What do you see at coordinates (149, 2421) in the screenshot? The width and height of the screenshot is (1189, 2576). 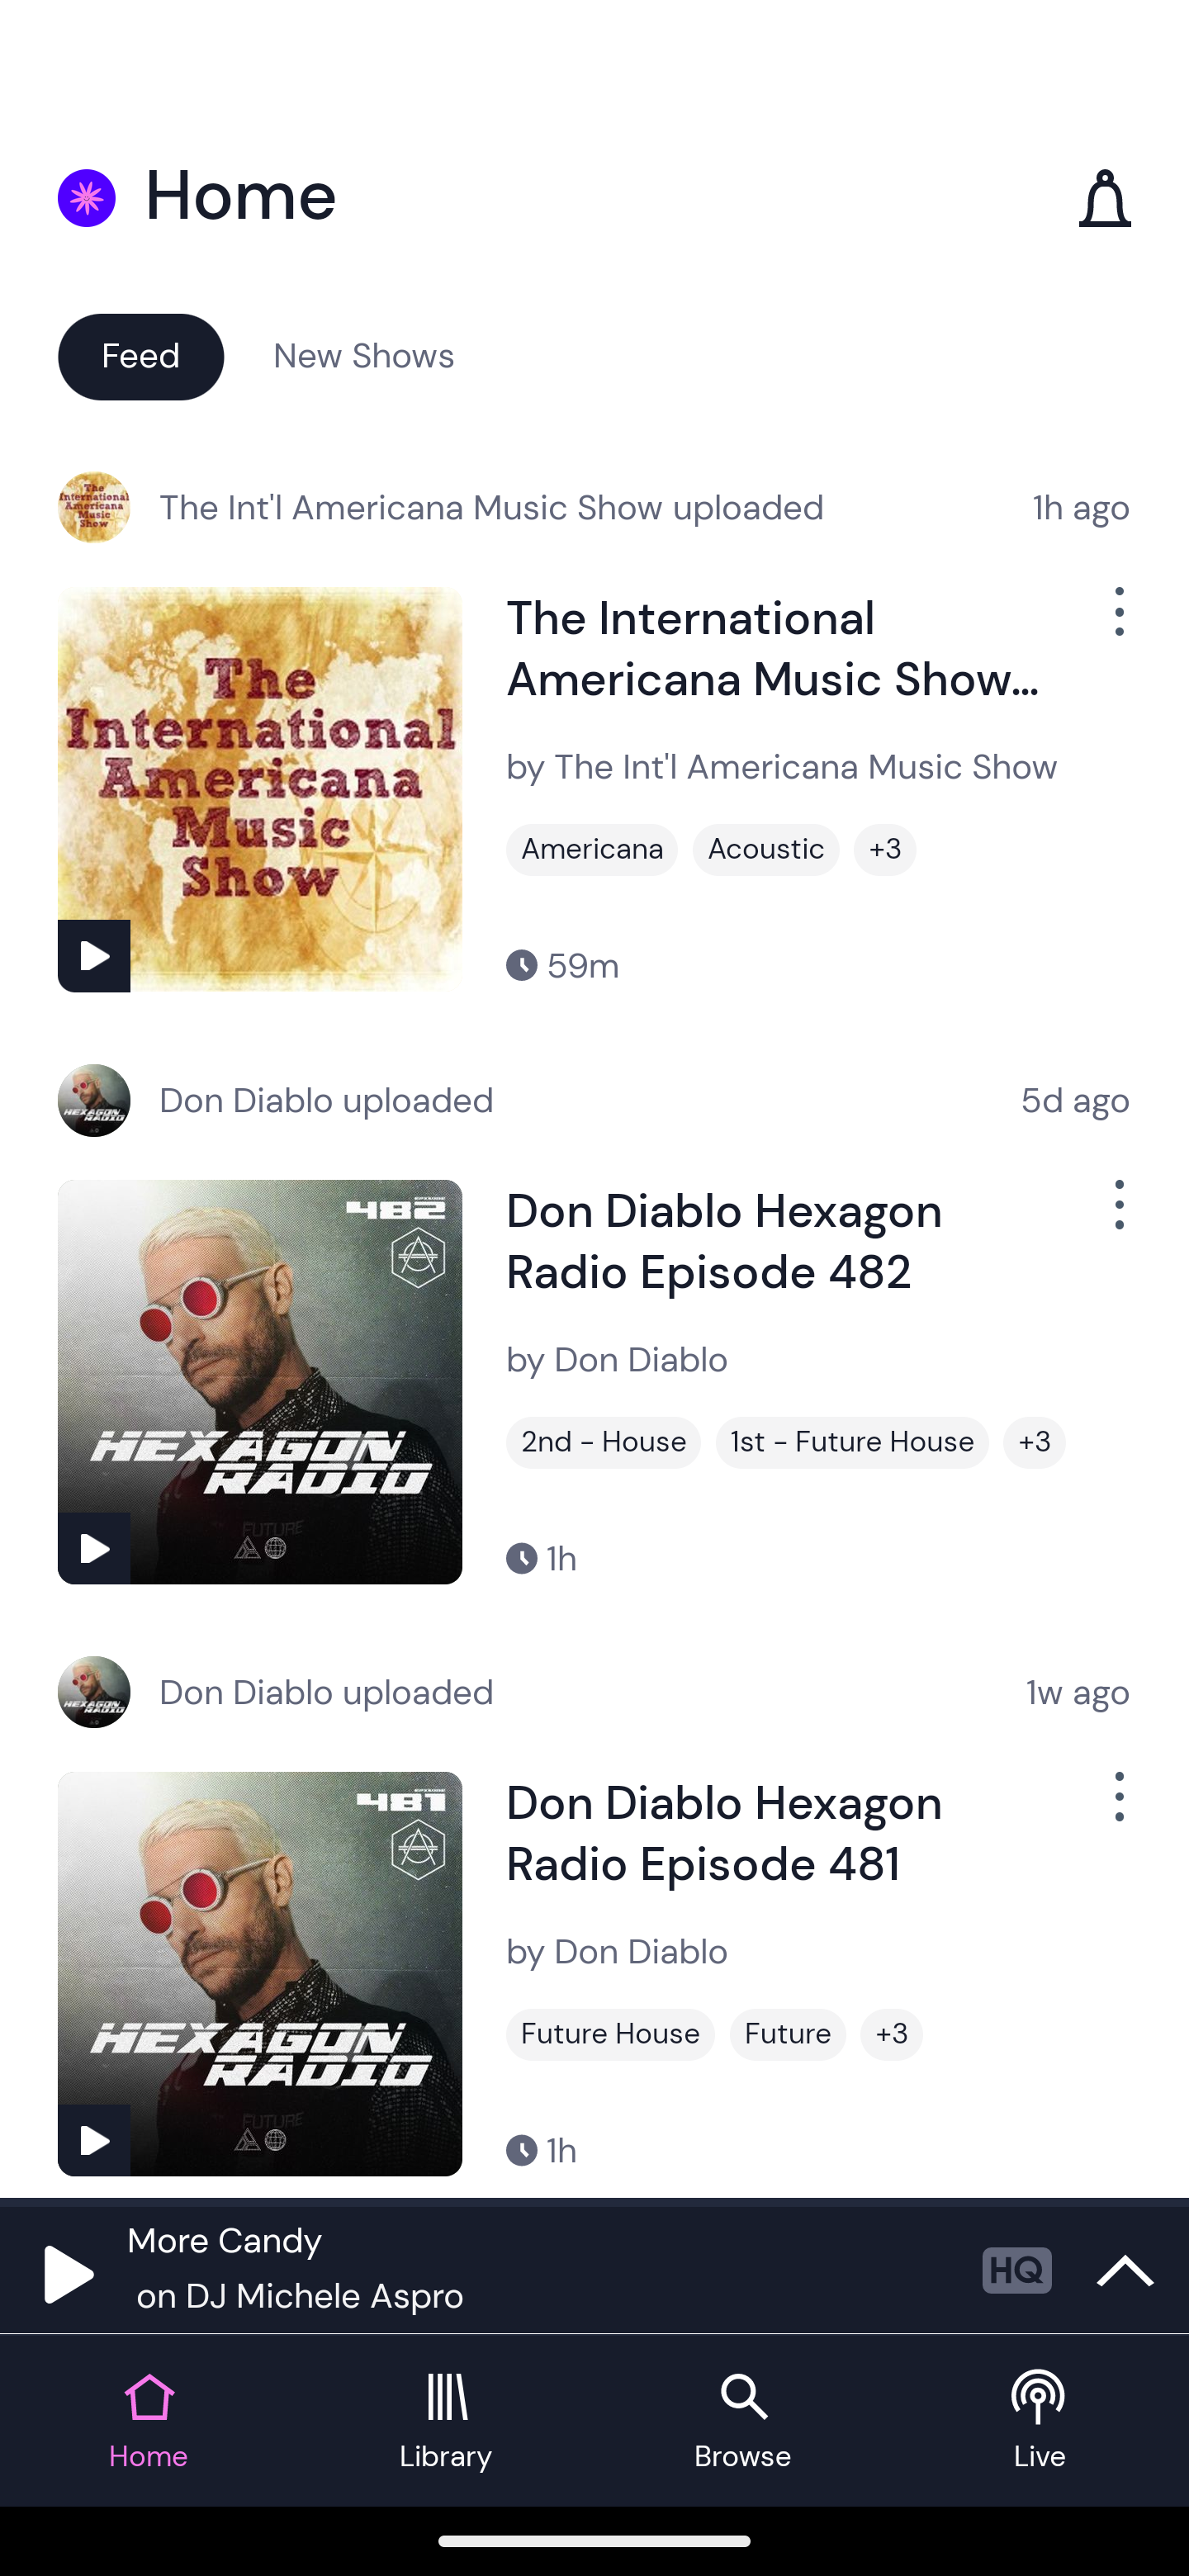 I see `Home tab Home` at bounding box center [149, 2421].